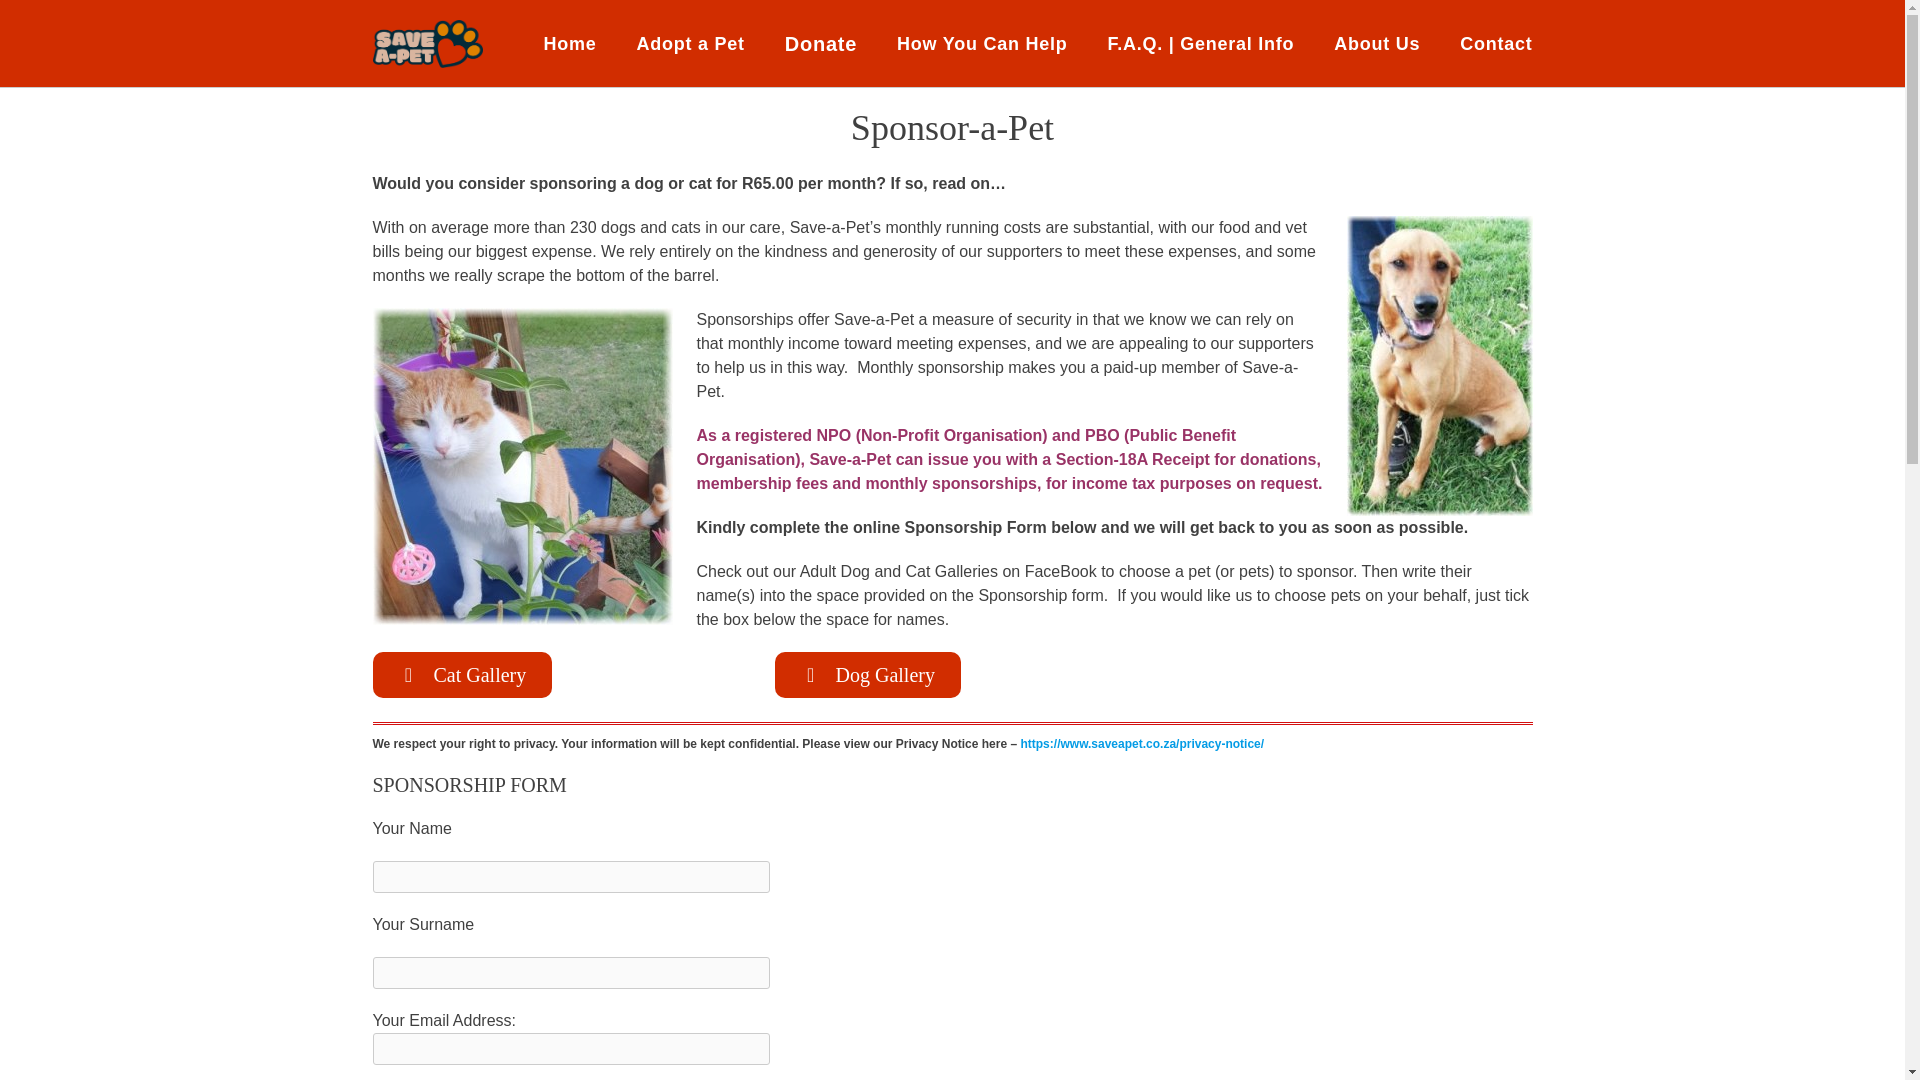 The width and height of the screenshot is (1920, 1080). I want to click on Cat Gallery, so click(462, 674).